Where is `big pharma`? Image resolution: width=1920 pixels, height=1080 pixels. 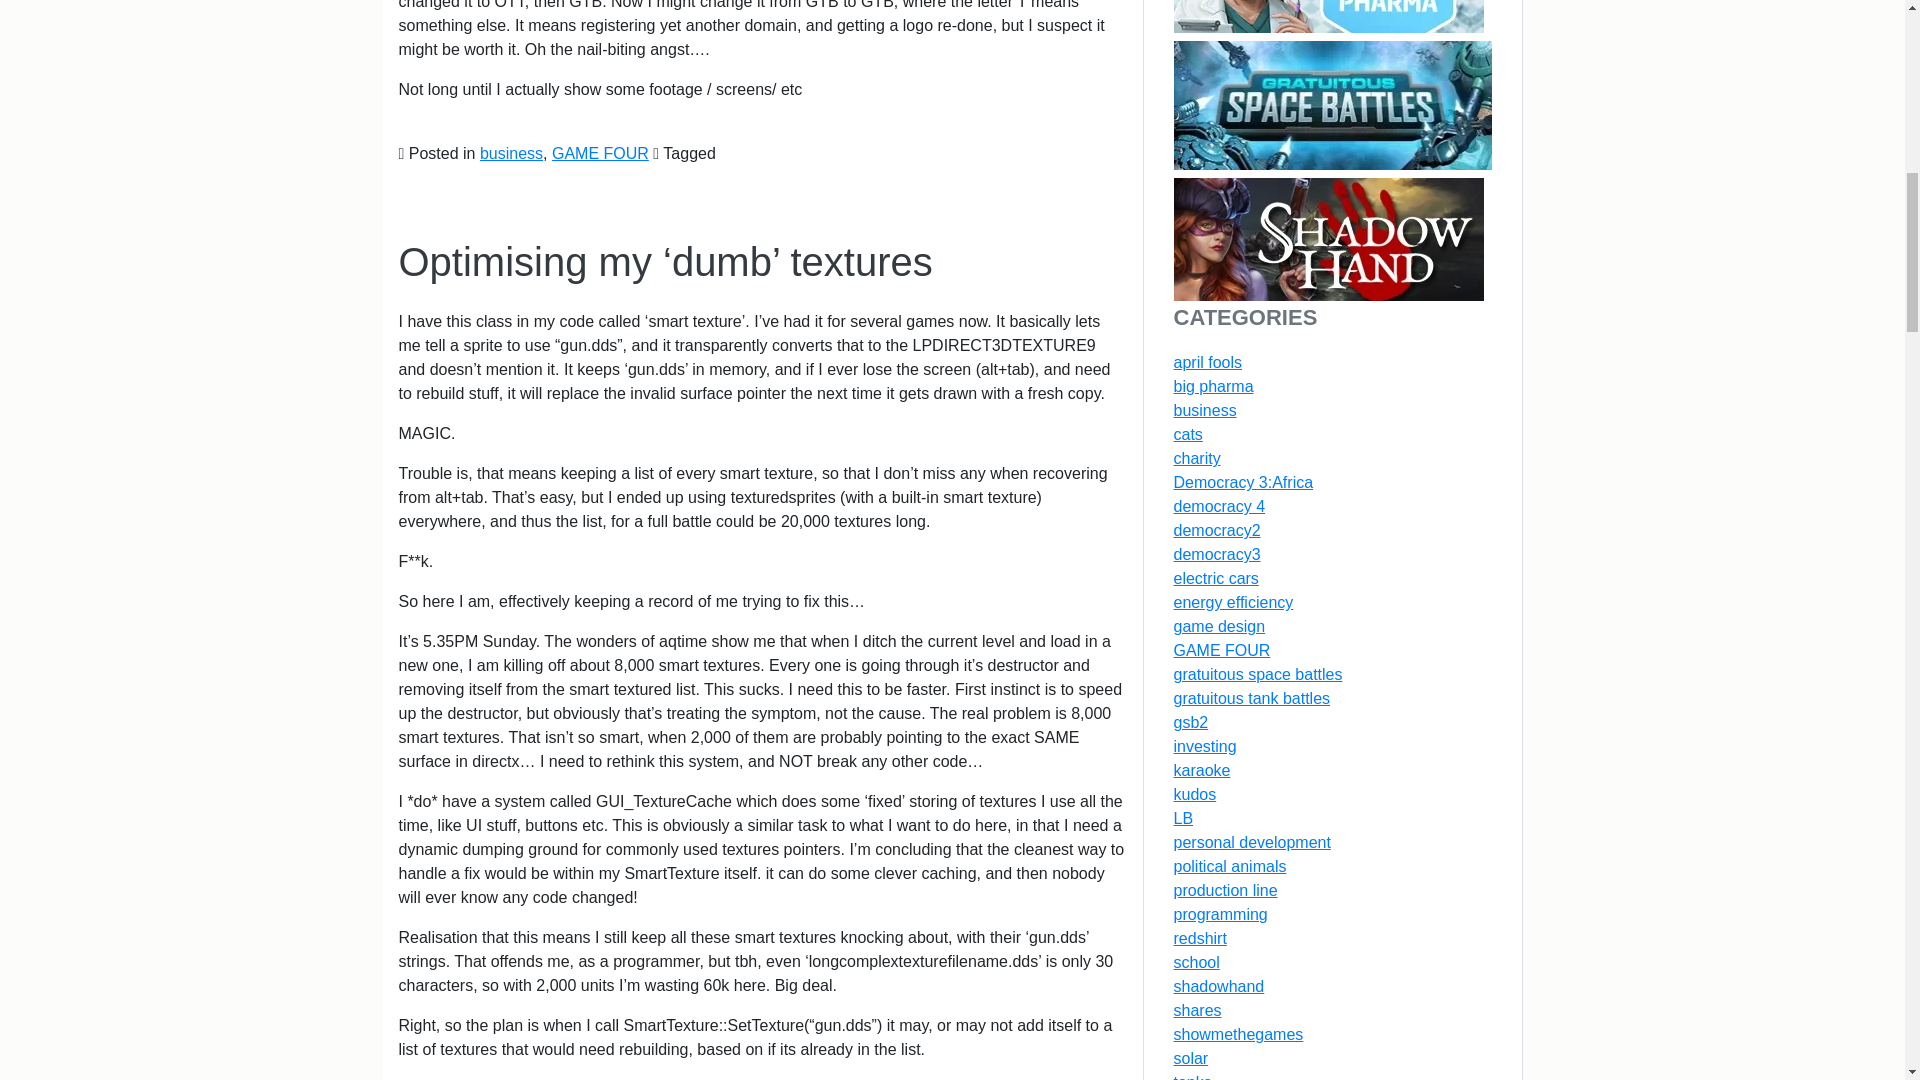
big pharma is located at coordinates (1213, 386).